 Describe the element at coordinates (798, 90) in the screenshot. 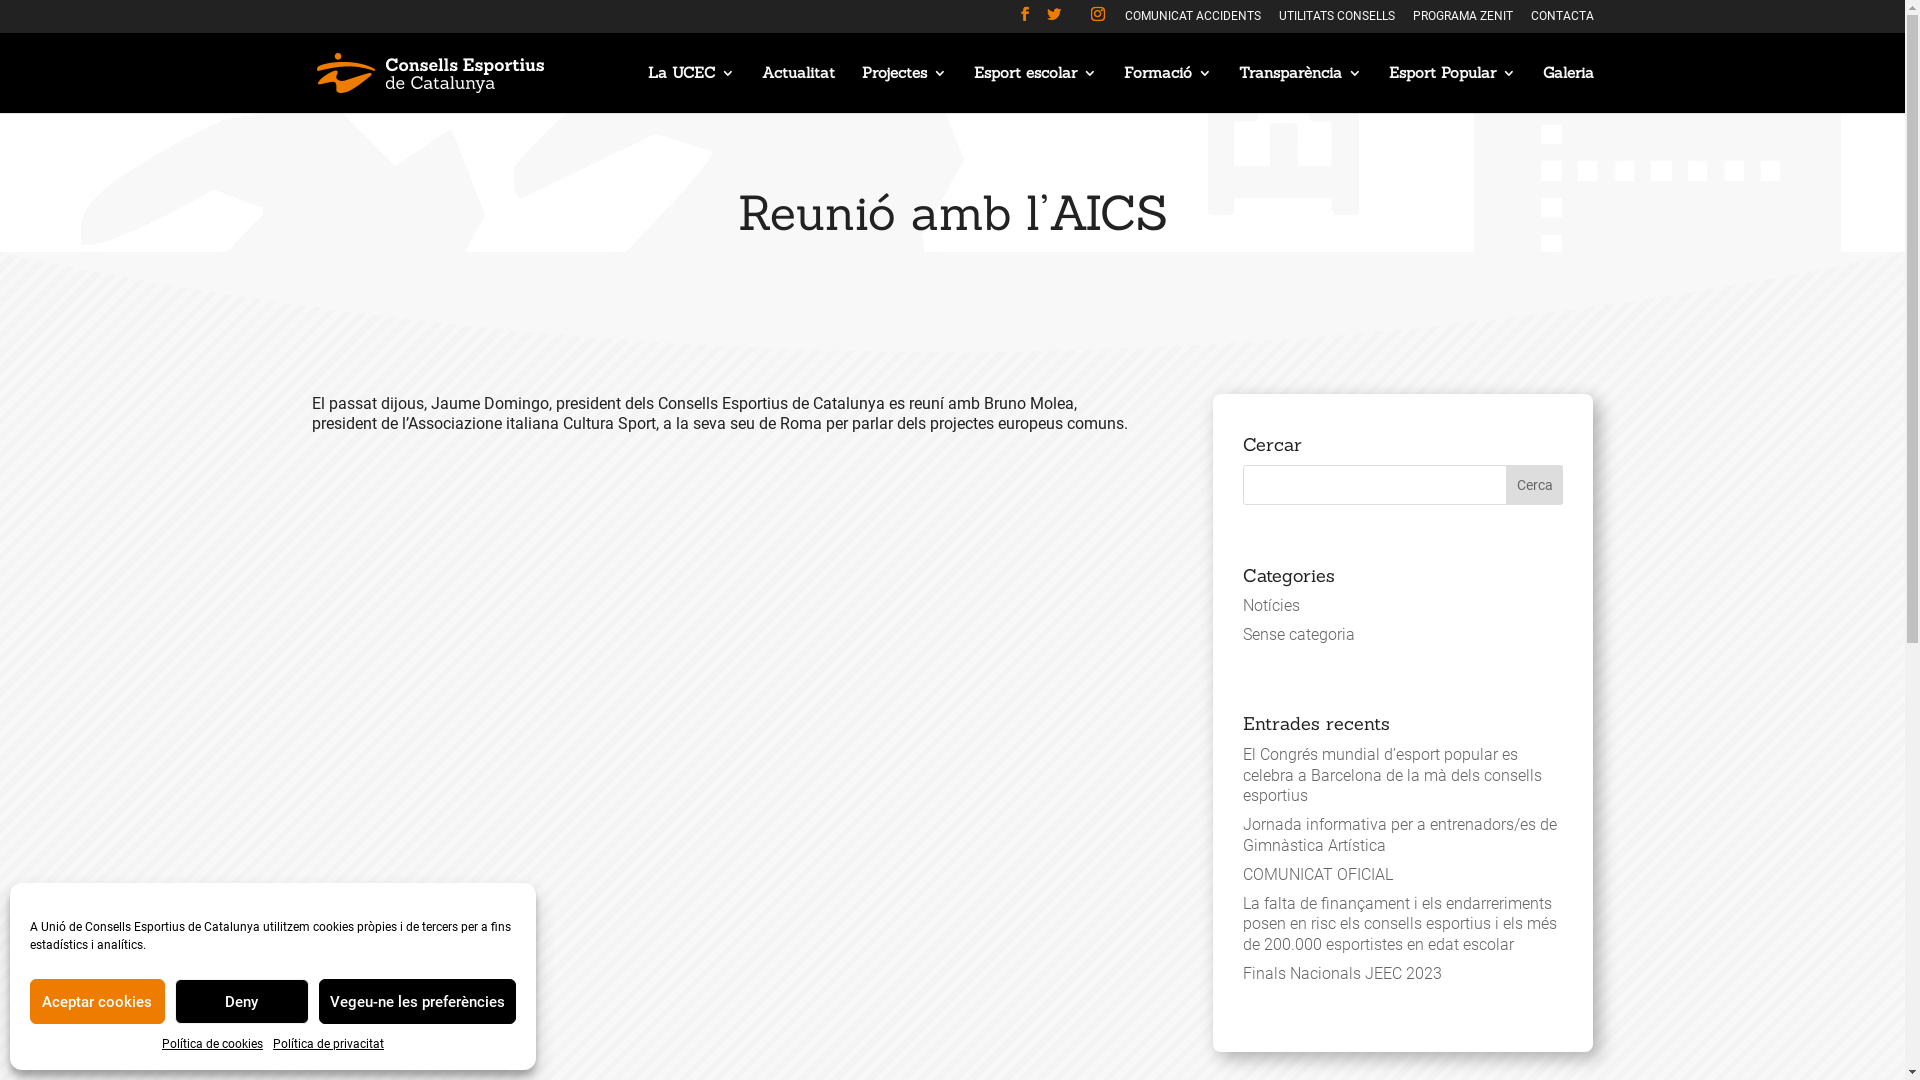

I see `Actualitat` at that location.